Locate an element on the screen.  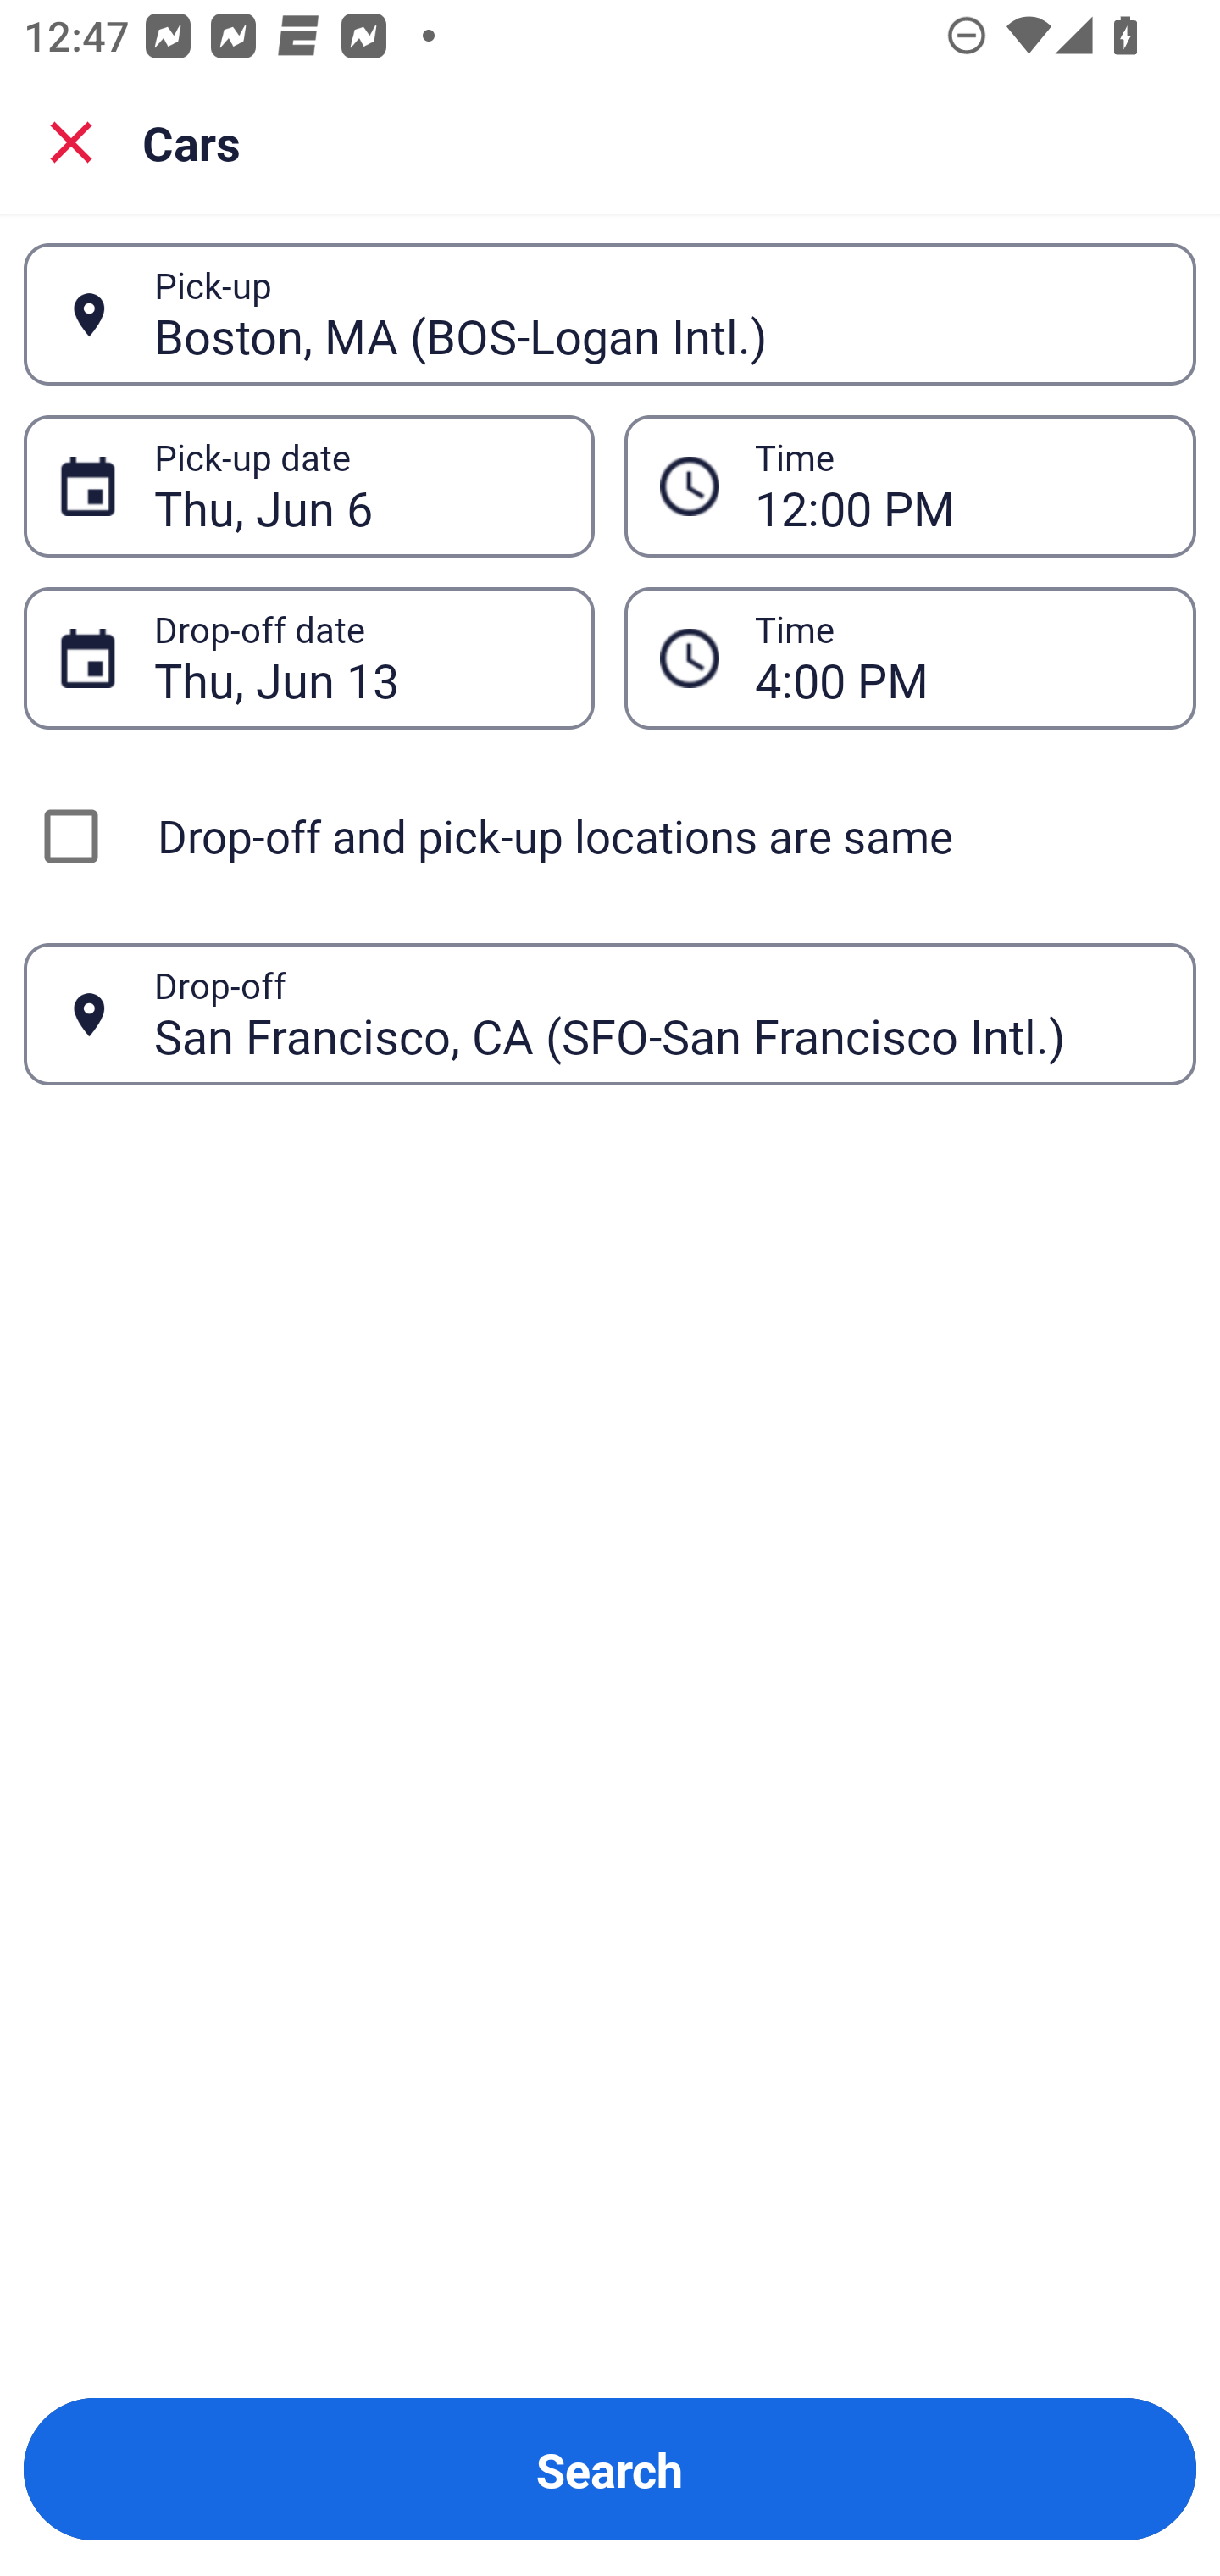
Thu, Jun 13 is located at coordinates (356, 658).